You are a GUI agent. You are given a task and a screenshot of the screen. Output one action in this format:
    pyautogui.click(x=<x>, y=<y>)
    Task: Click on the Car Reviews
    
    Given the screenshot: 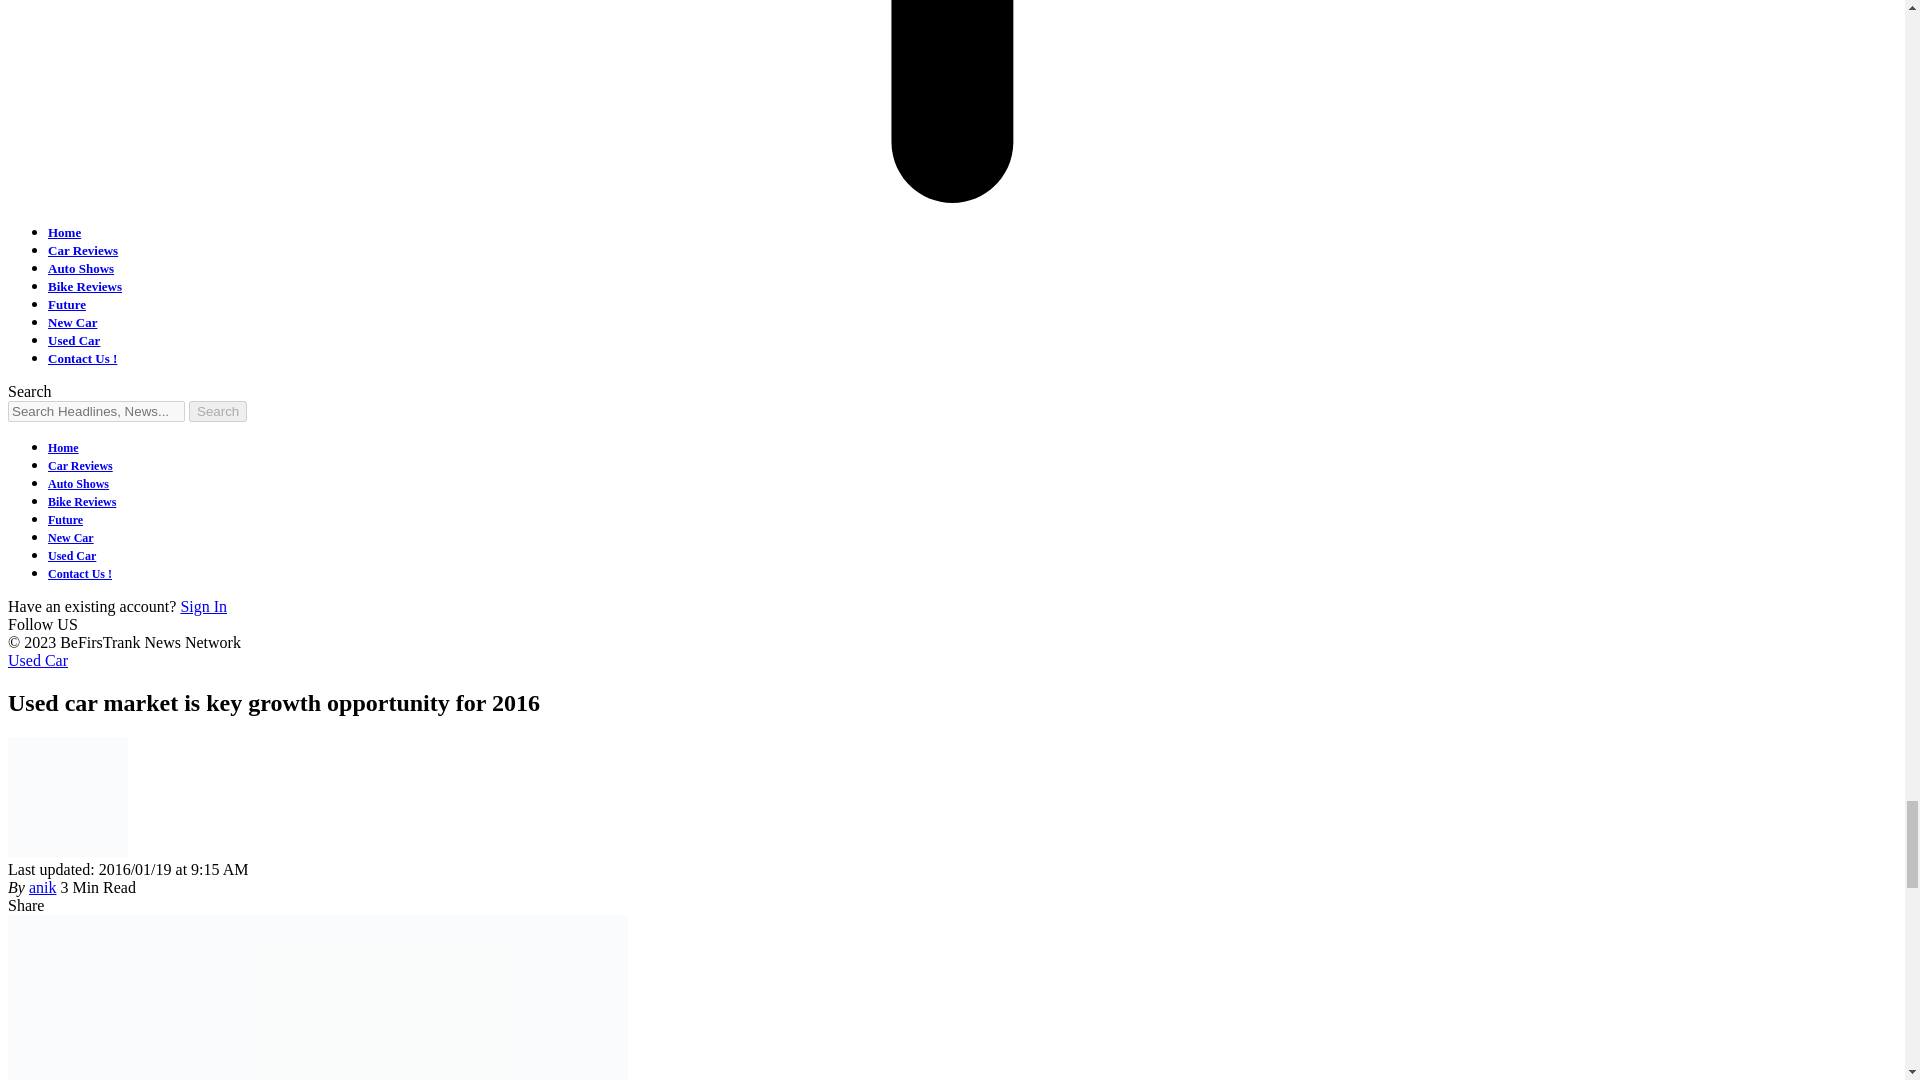 What is the action you would take?
    pyautogui.click(x=82, y=250)
    